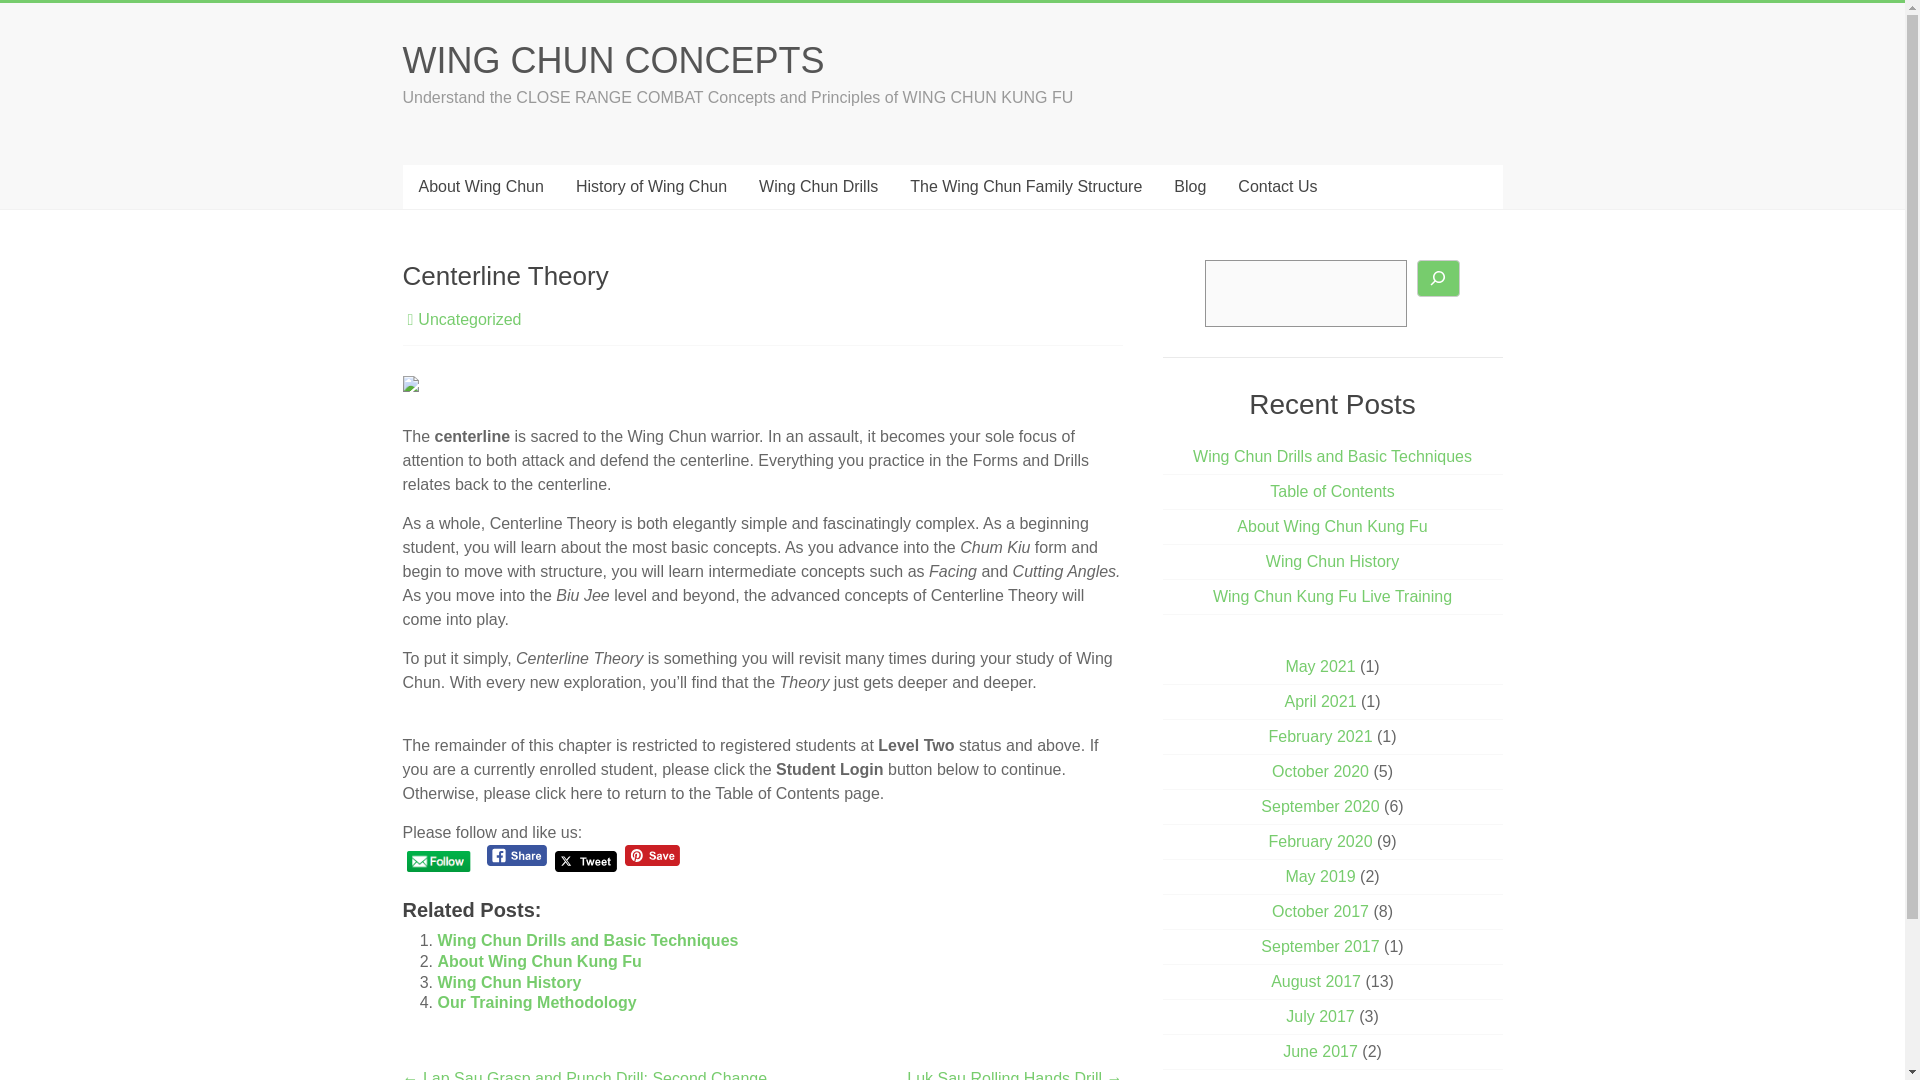 The width and height of the screenshot is (1920, 1080). I want to click on About Wing Chun, so click(480, 187).